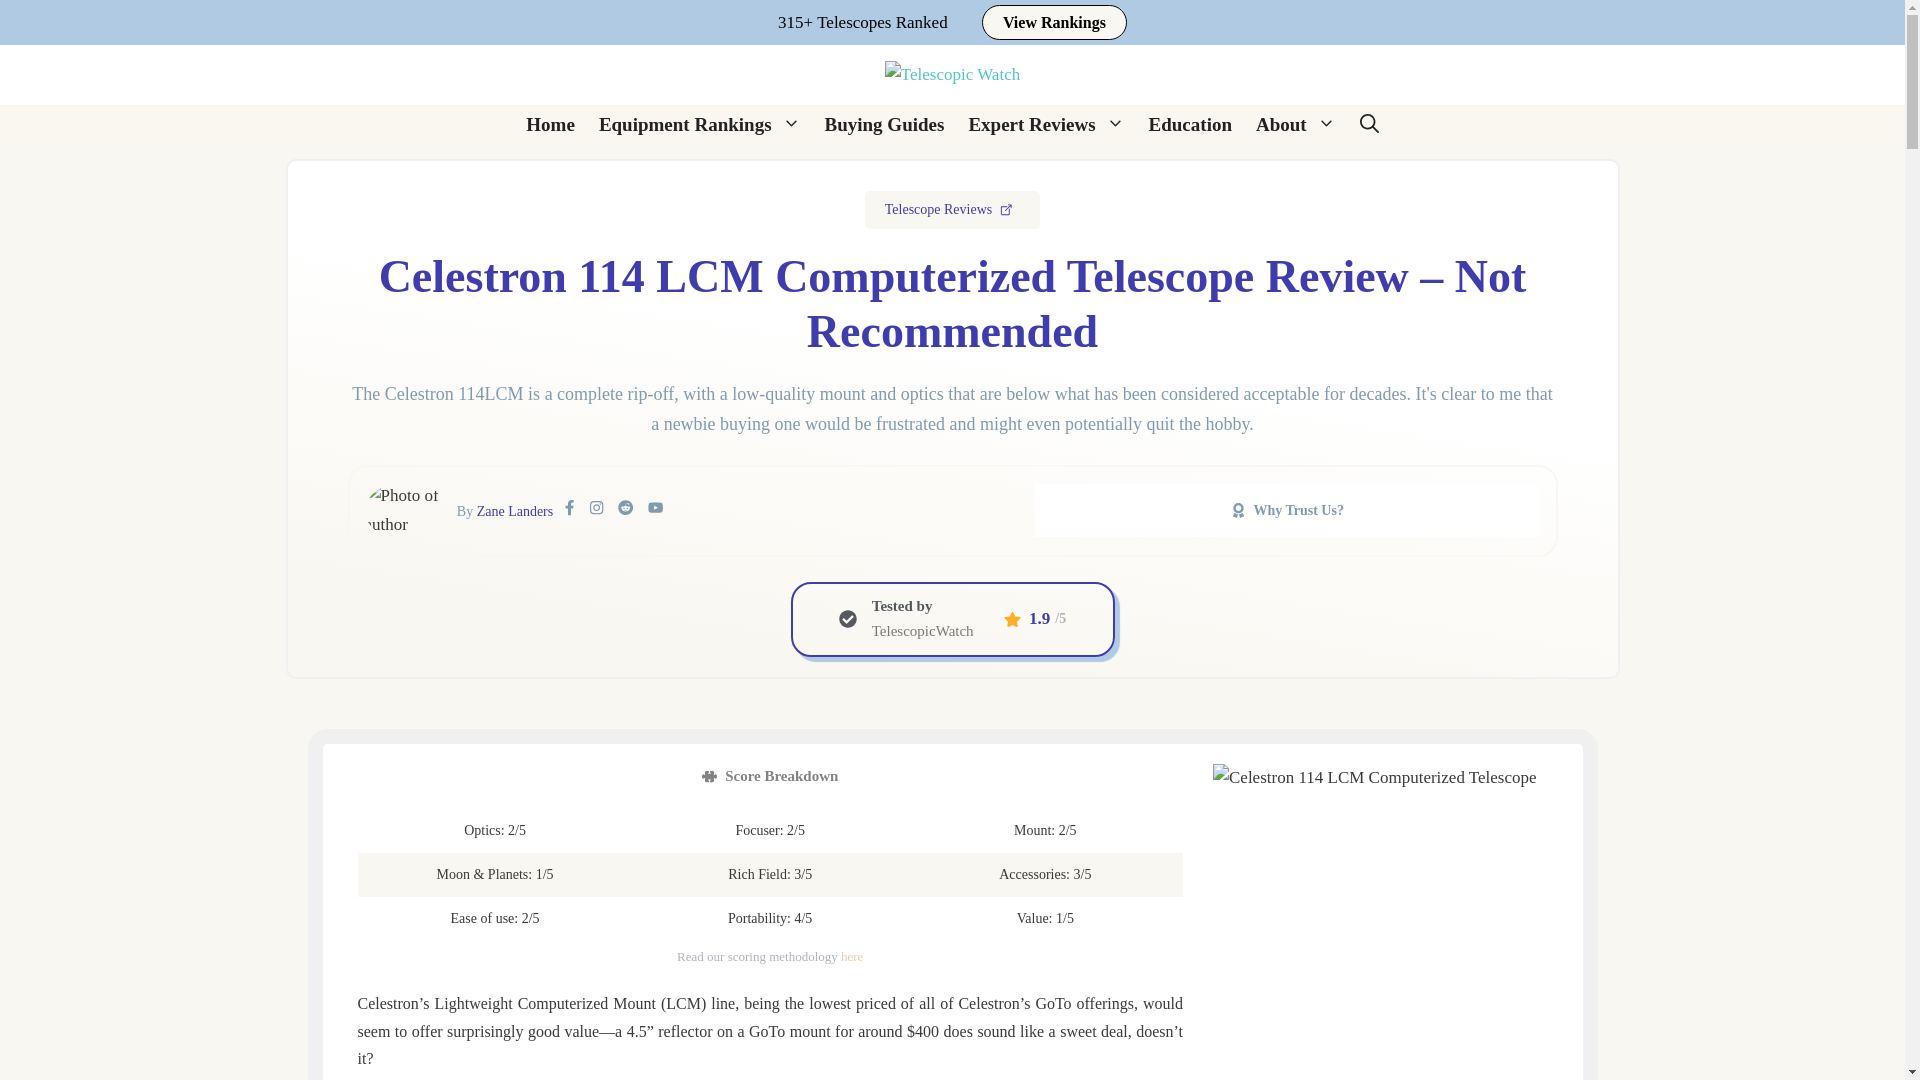 This screenshot has width=1920, height=1080. Describe the element at coordinates (700, 124) in the screenshot. I see `Equipment Rankings` at that location.